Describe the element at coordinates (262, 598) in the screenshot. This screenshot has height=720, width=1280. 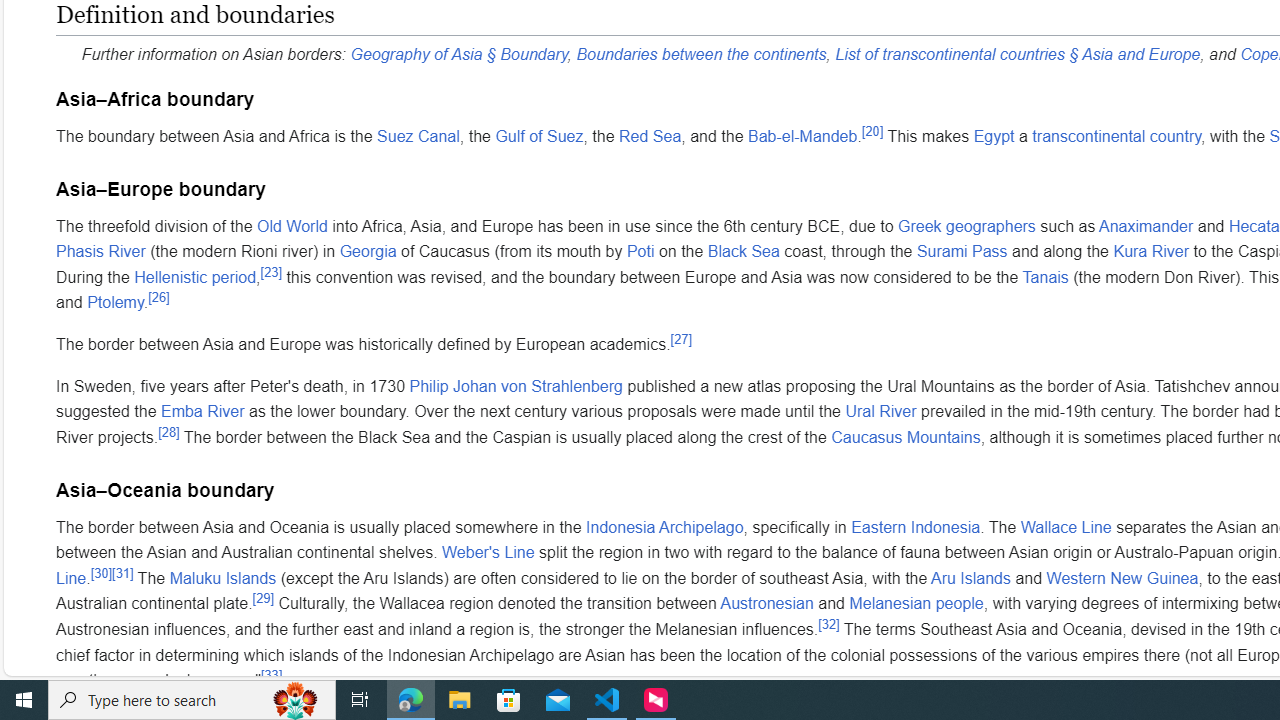
I see `[29]` at that location.